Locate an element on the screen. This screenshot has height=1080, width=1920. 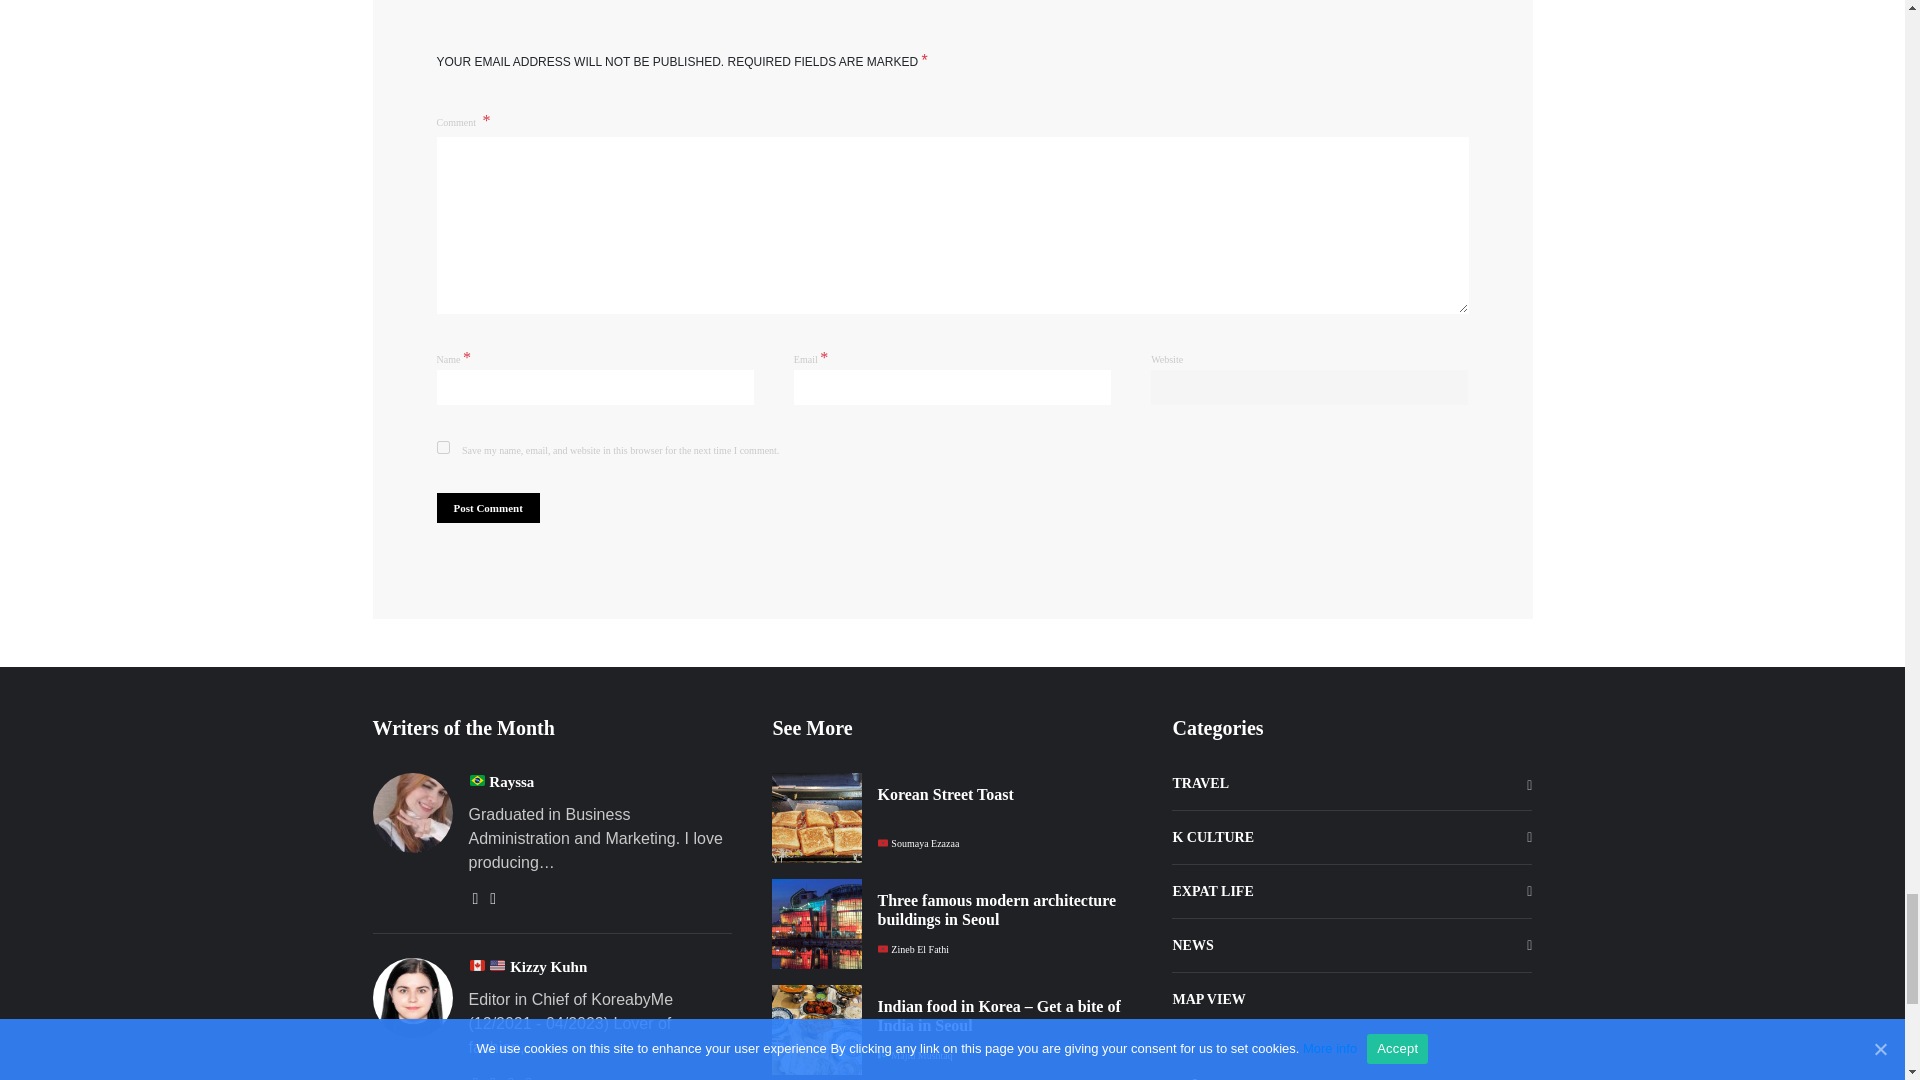
yes is located at coordinates (442, 446).